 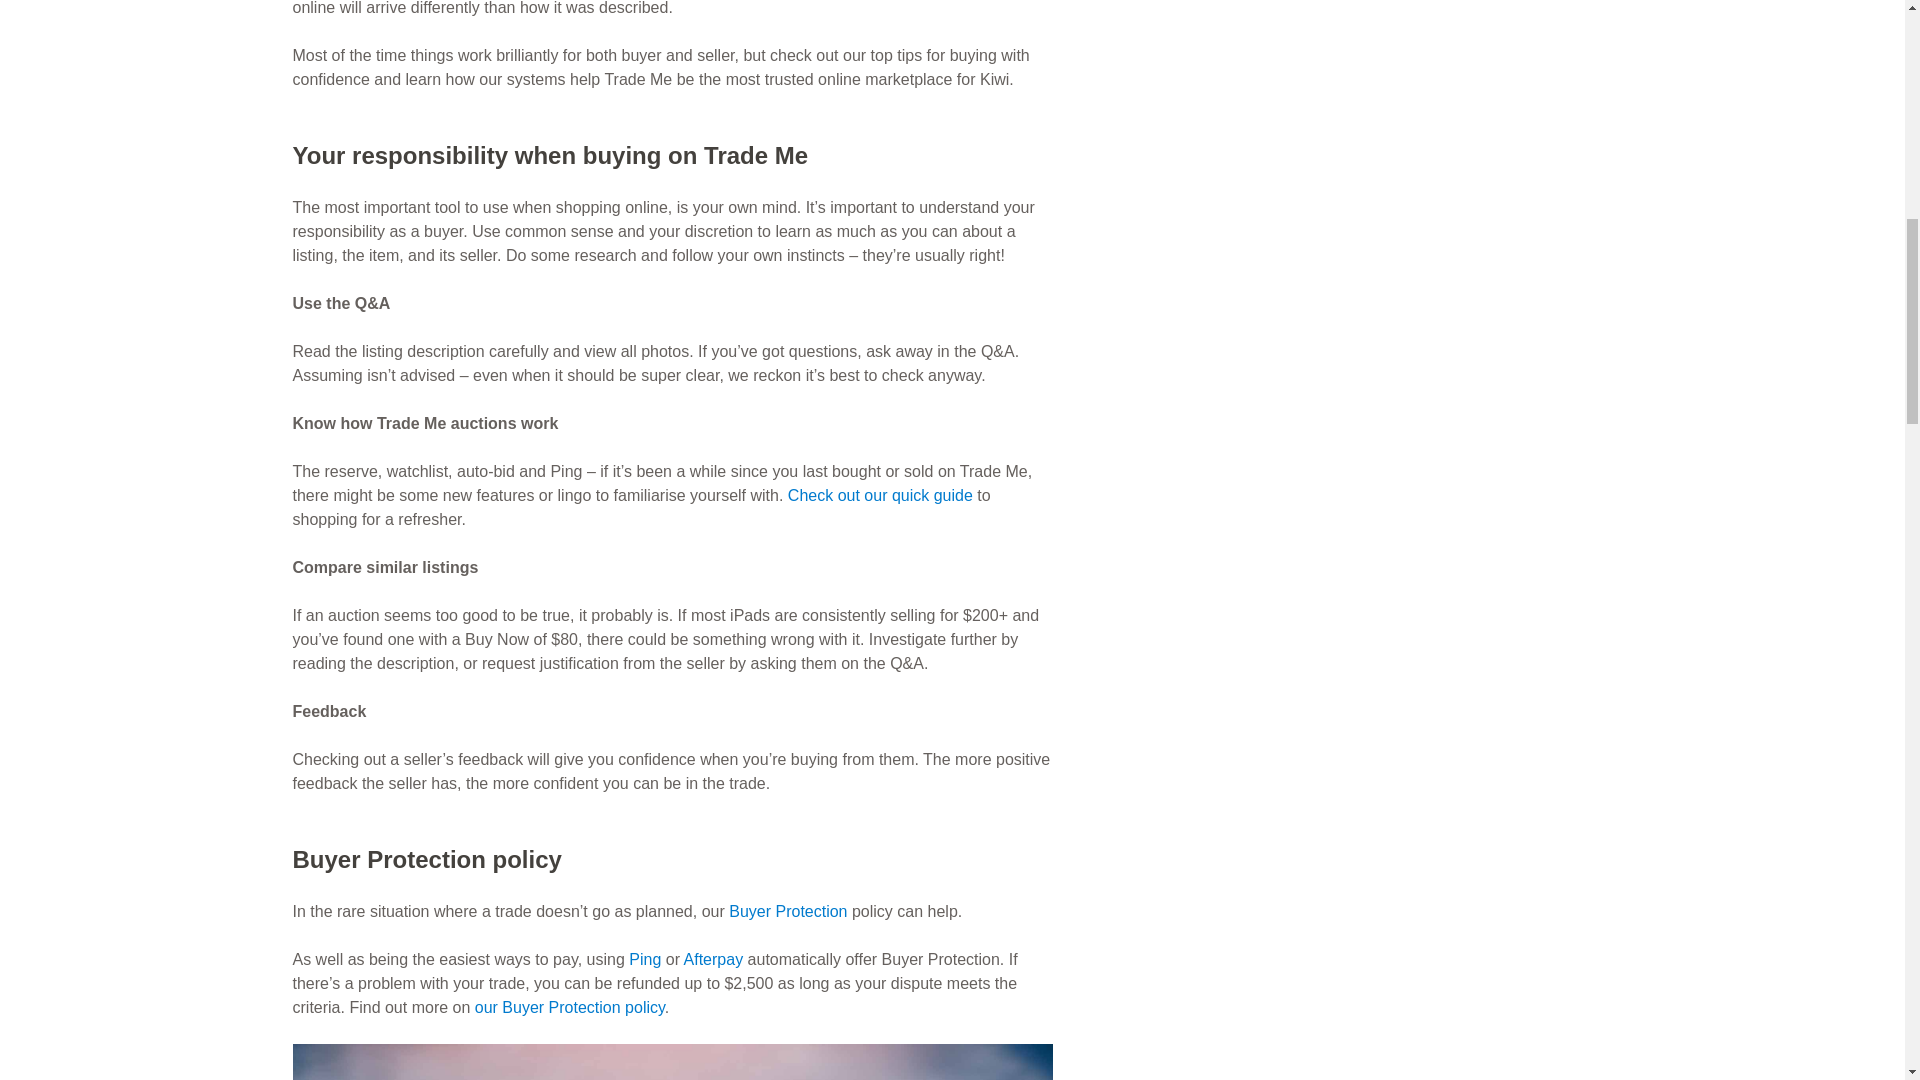 What do you see at coordinates (569, 1008) in the screenshot?
I see `our Buyer Protection policy` at bounding box center [569, 1008].